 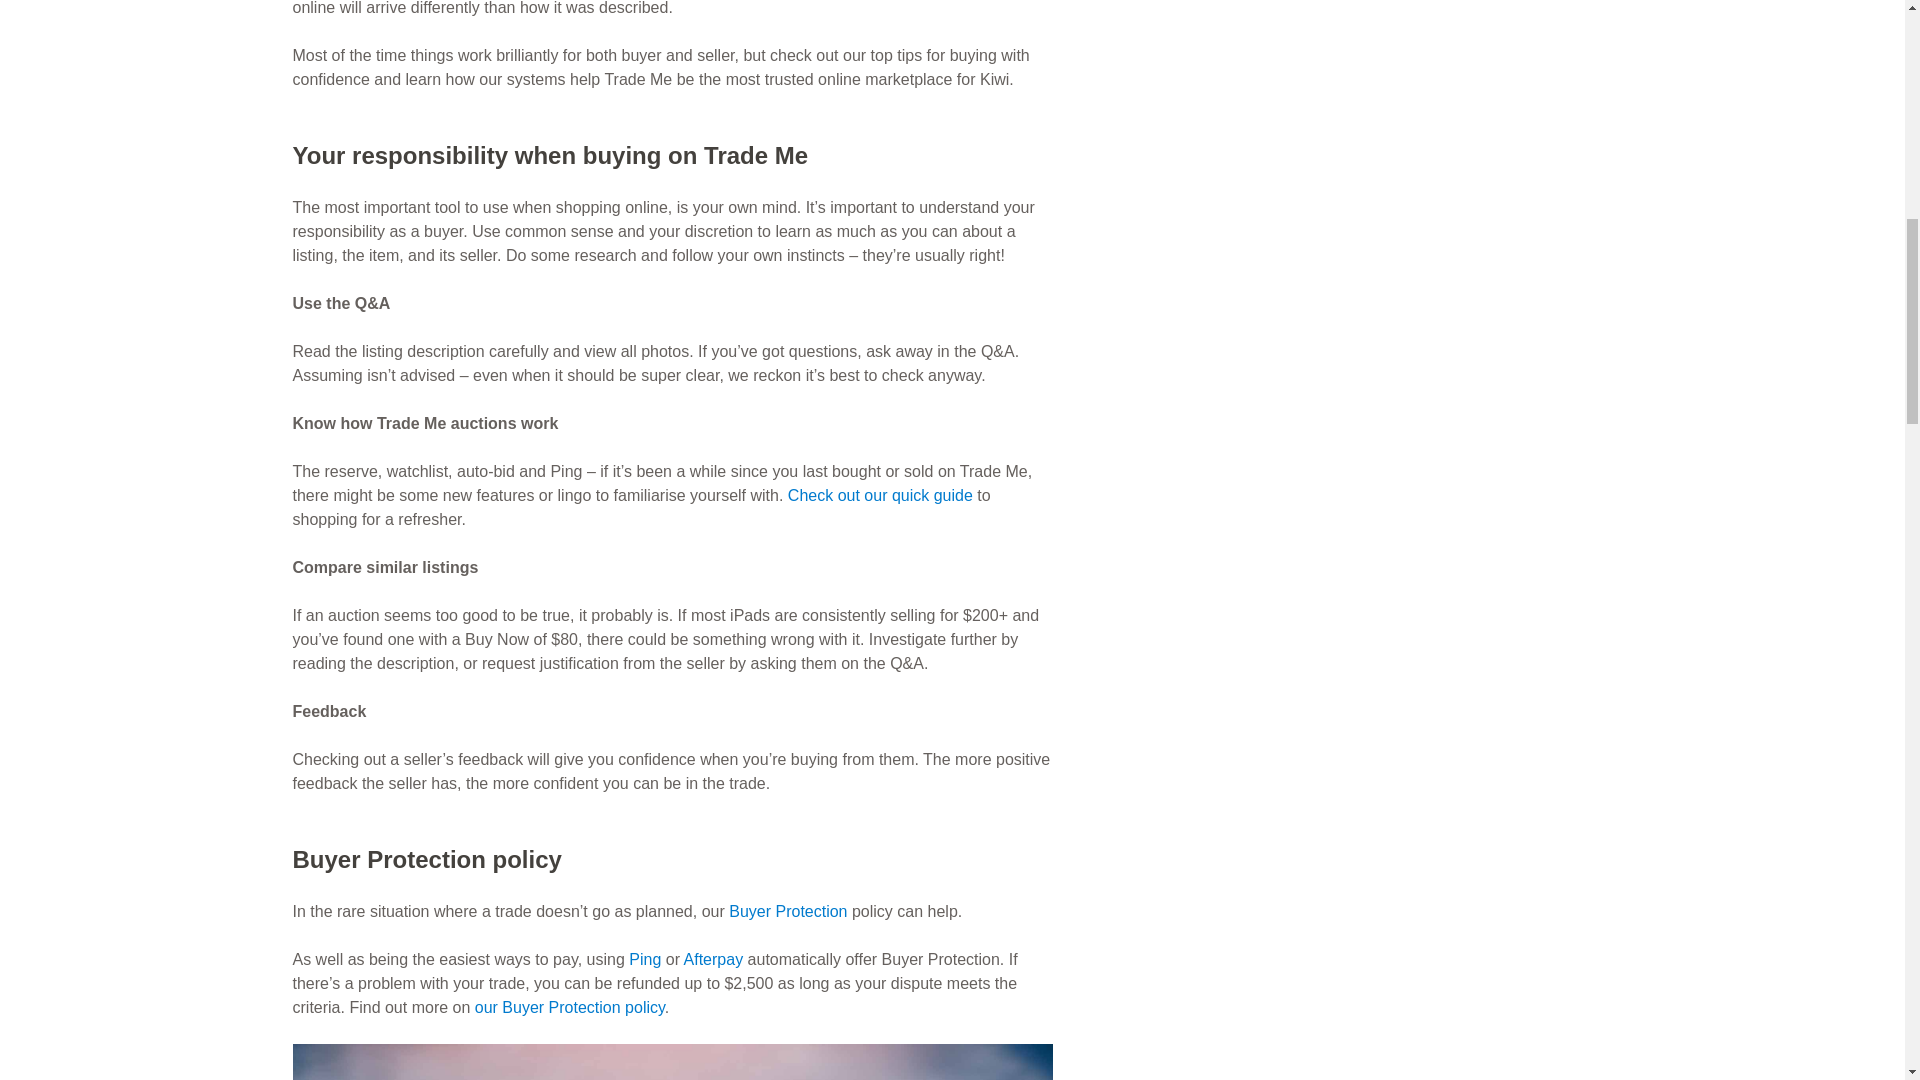 What do you see at coordinates (569, 1008) in the screenshot?
I see `our Buyer Protection policy` at bounding box center [569, 1008].